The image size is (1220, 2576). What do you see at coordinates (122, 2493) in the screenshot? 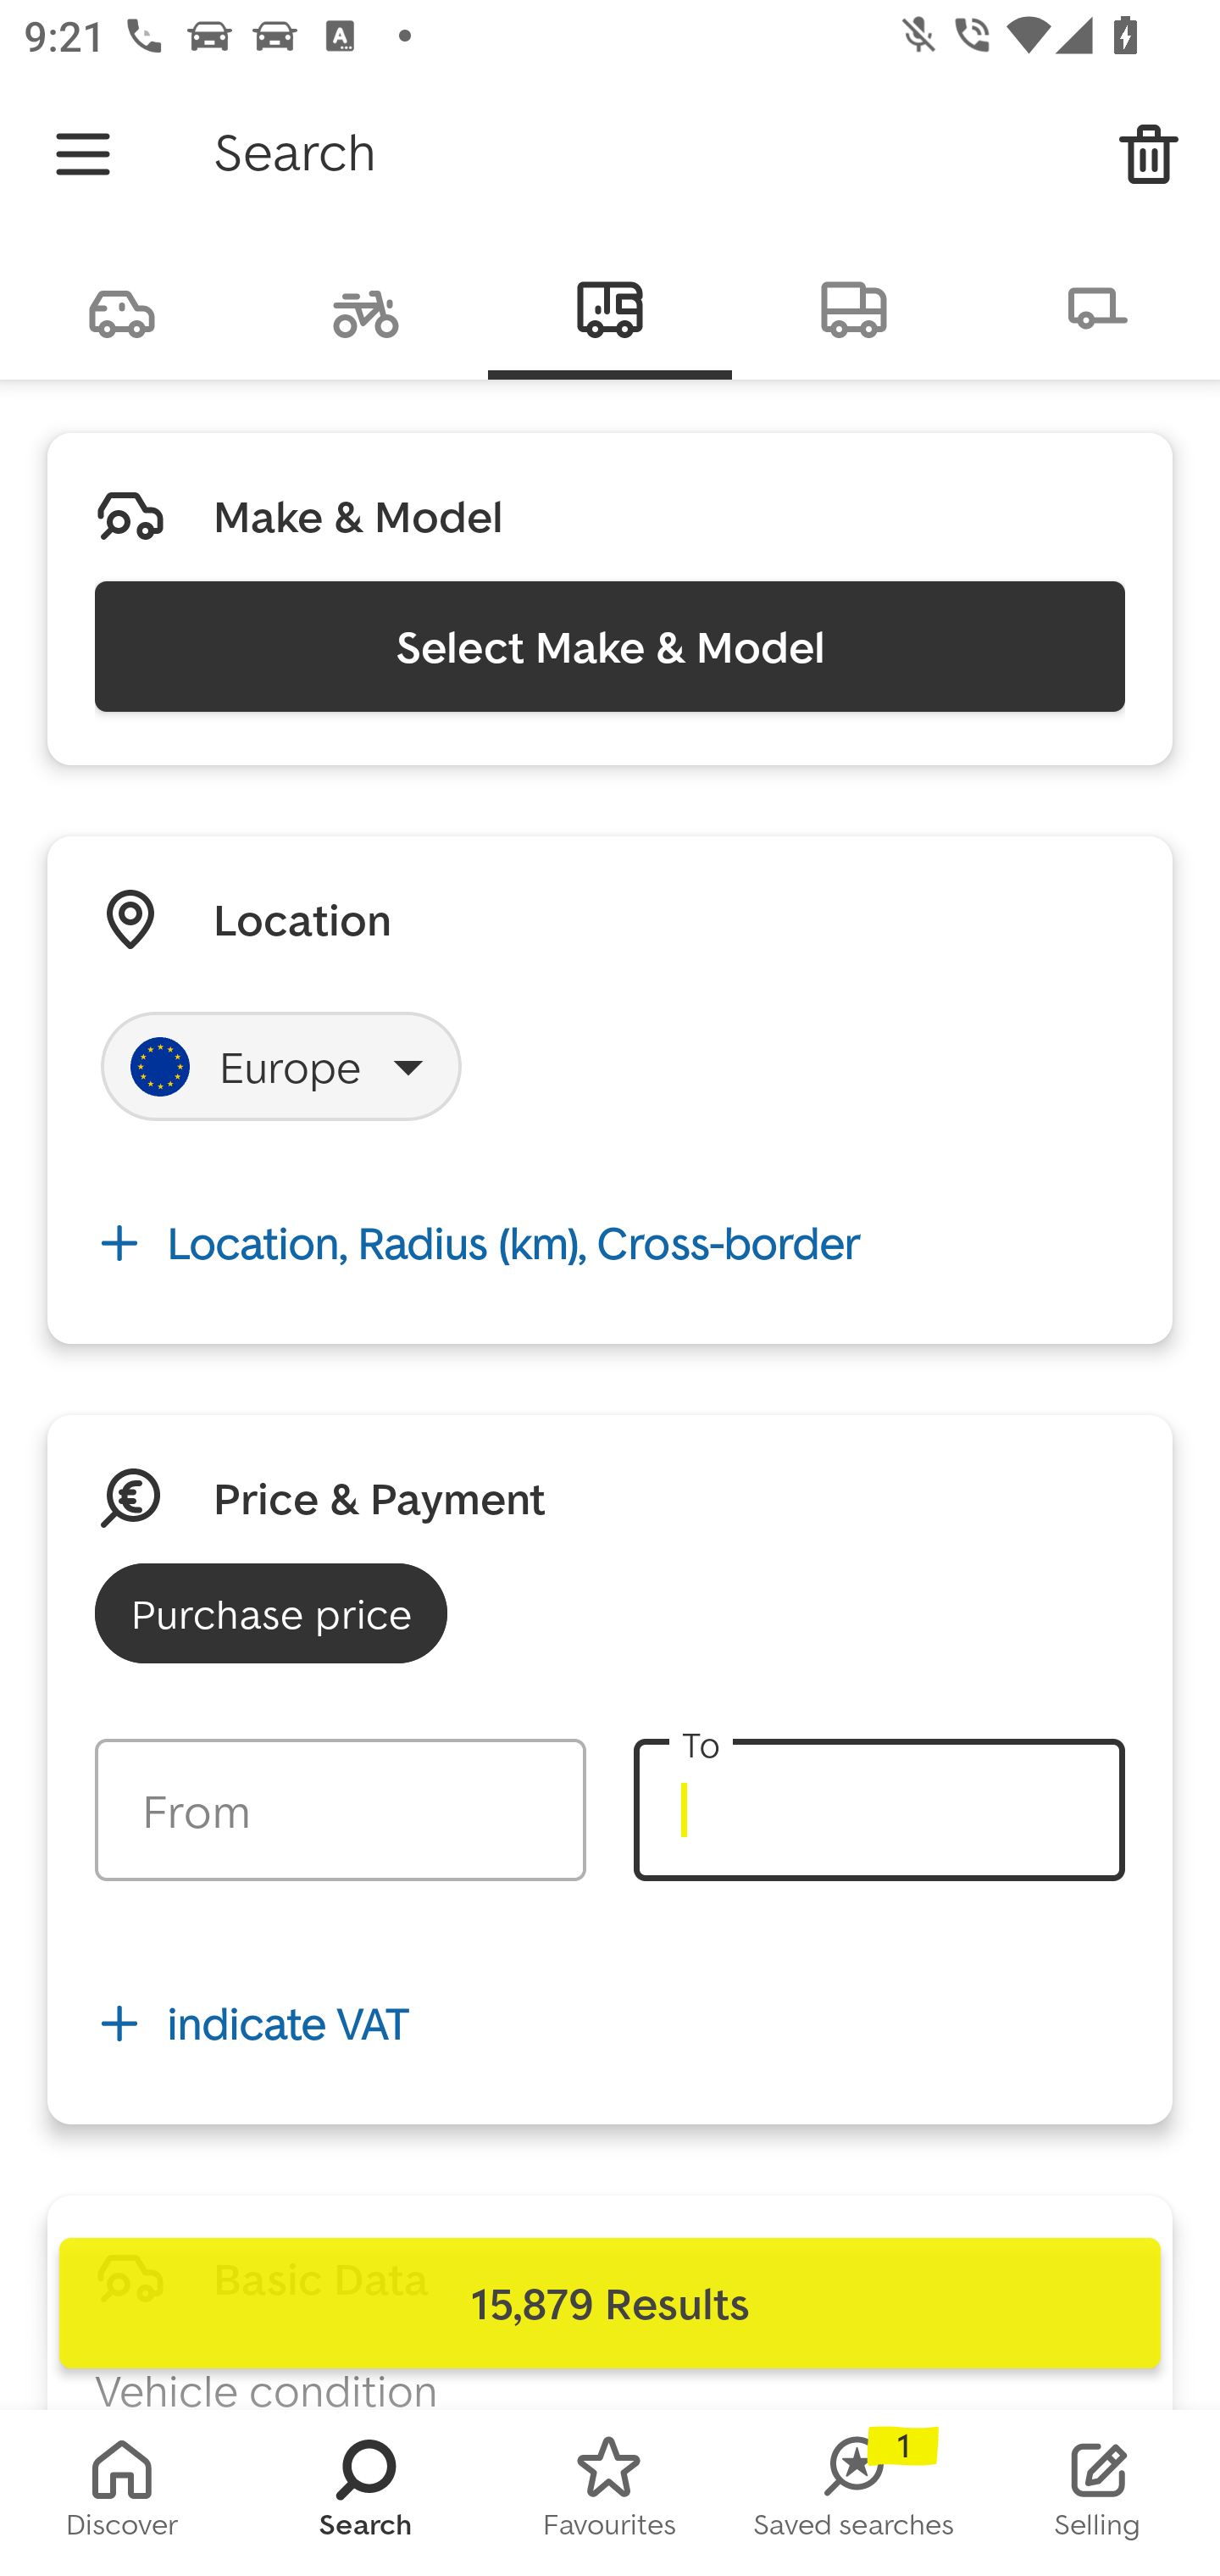
I see `HOMESCREEN Discover` at bounding box center [122, 2493].